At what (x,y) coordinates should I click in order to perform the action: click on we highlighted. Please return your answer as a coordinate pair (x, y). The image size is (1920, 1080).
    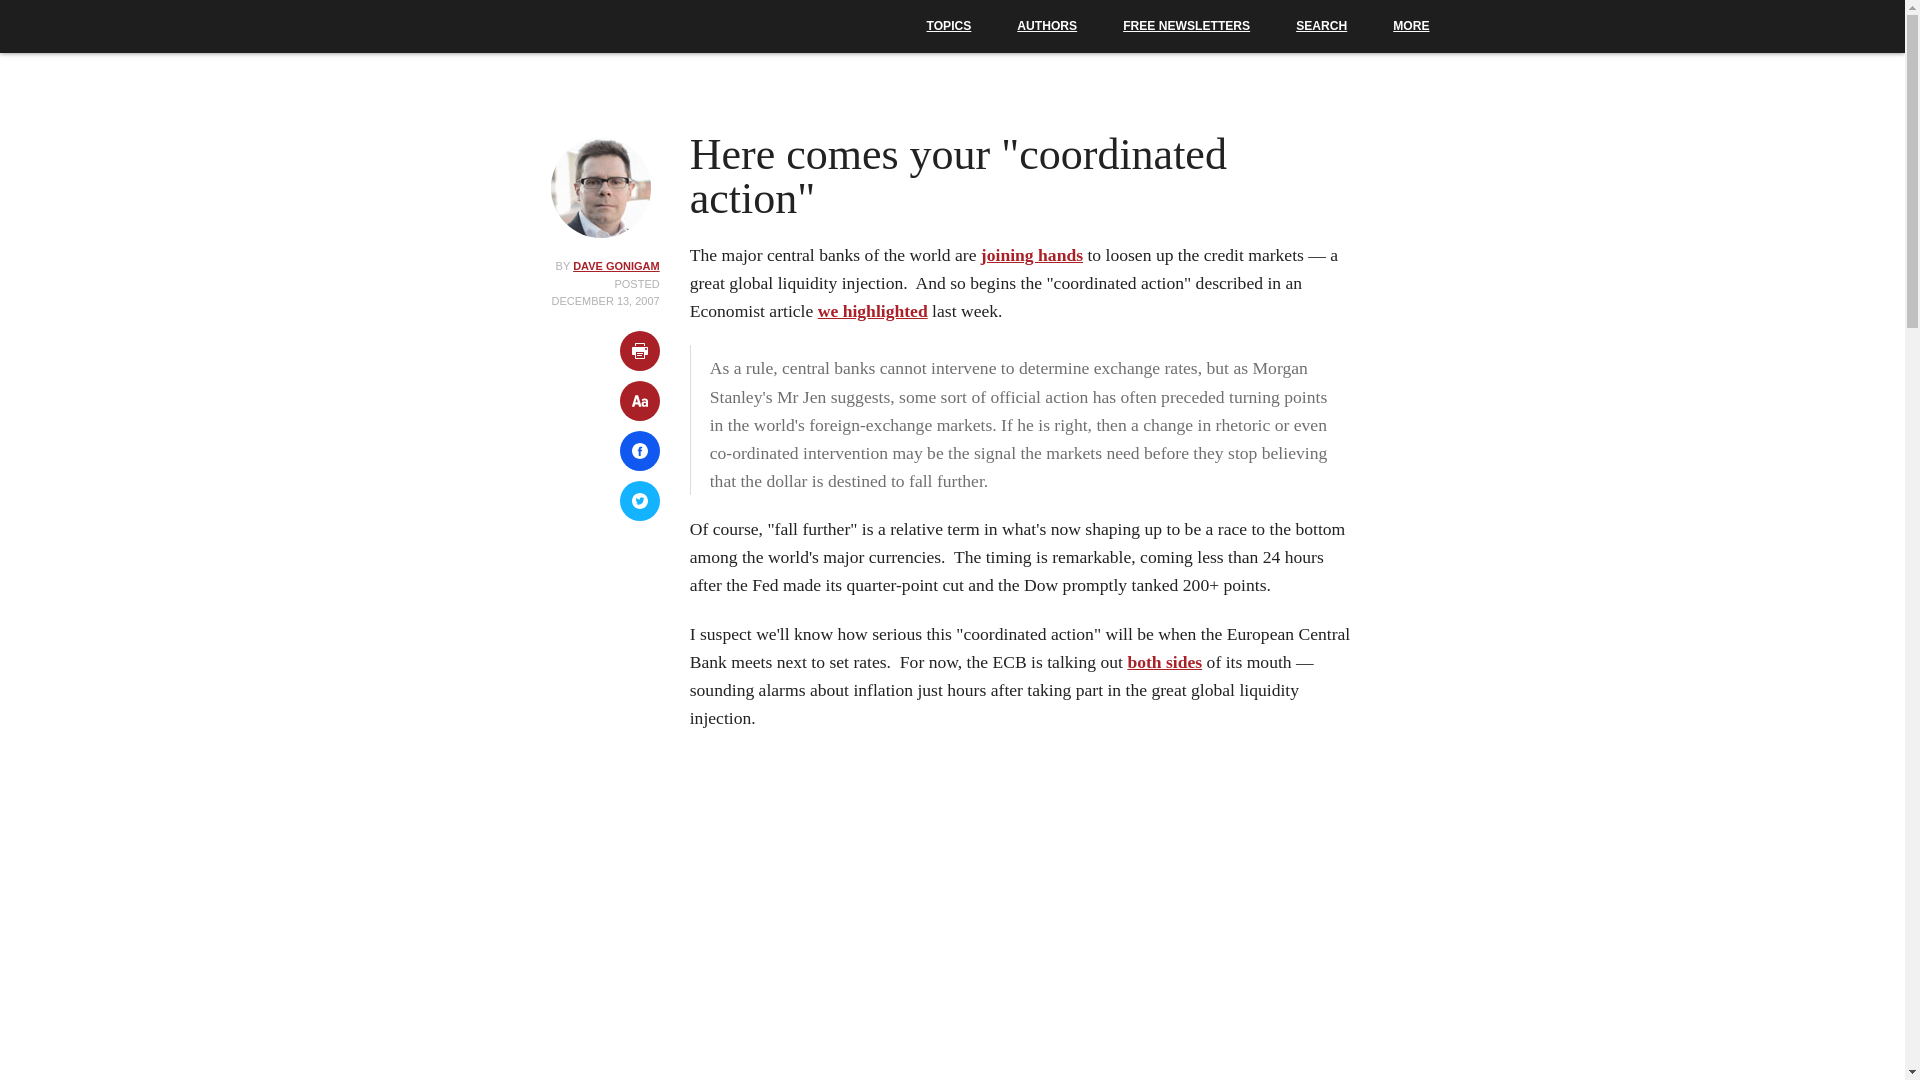
    Looking at the image, I should click on (872, 310).